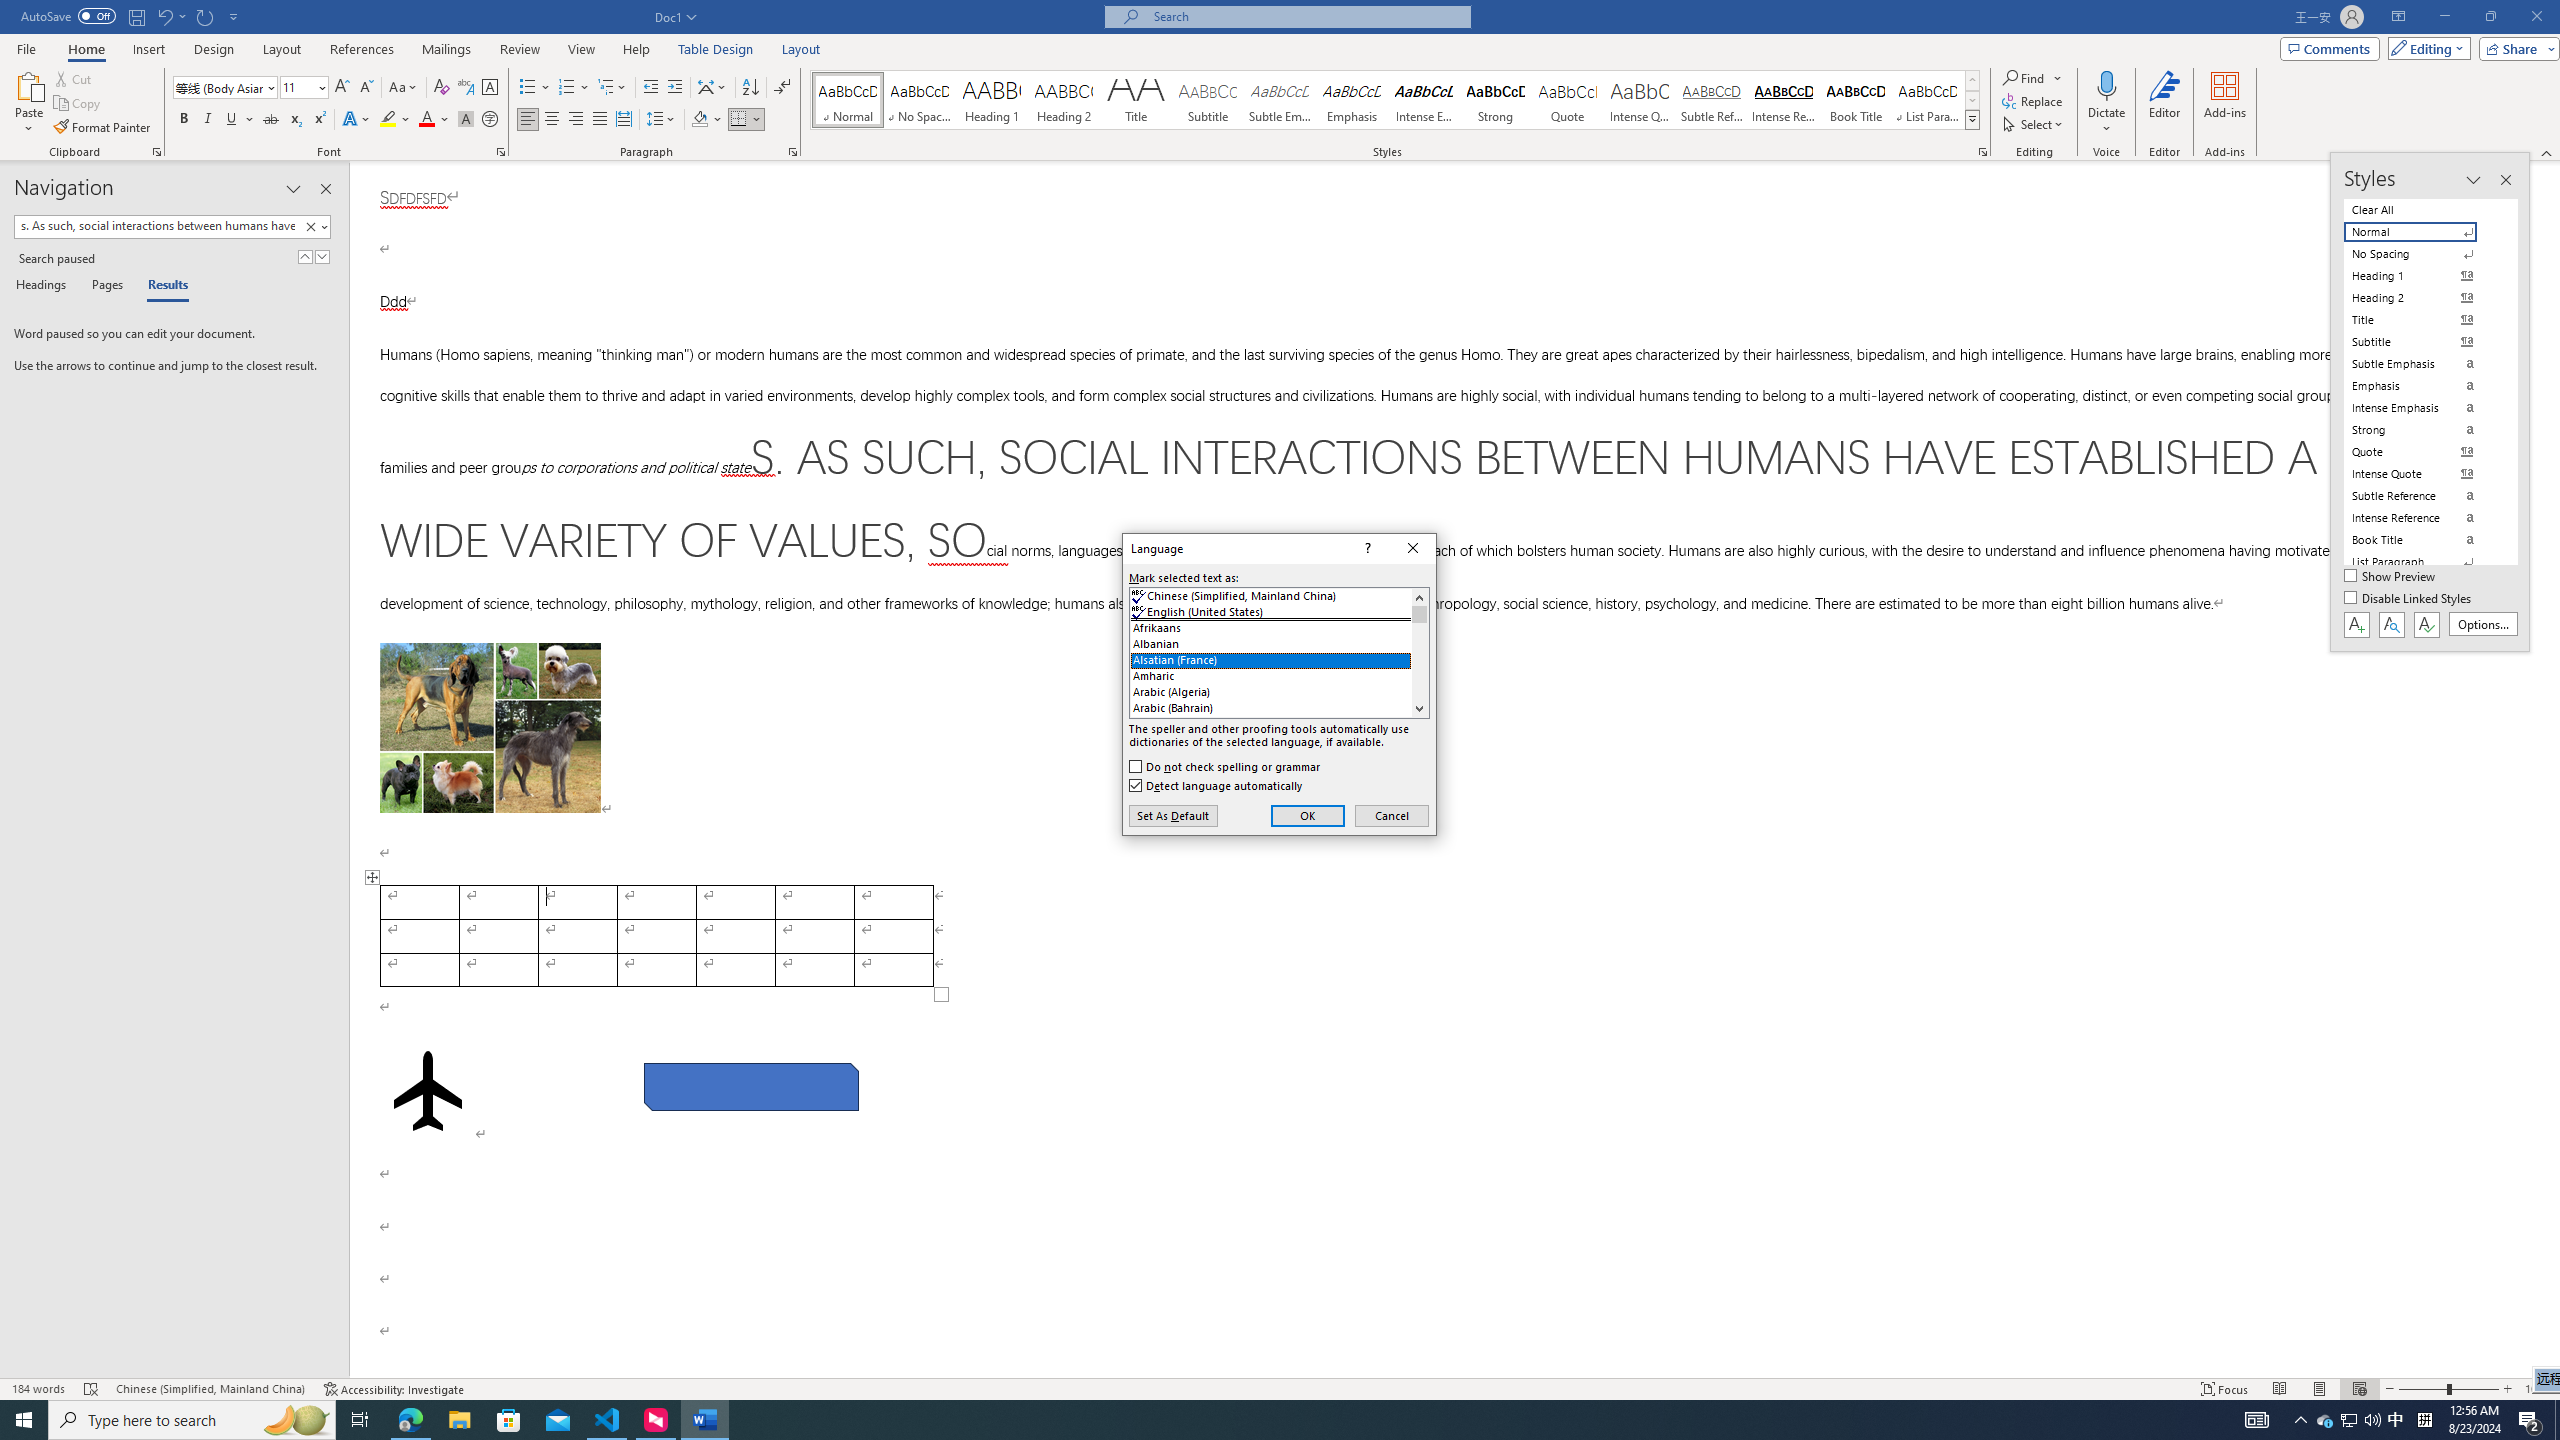  I want to click on Subscript, so click(296, 120).